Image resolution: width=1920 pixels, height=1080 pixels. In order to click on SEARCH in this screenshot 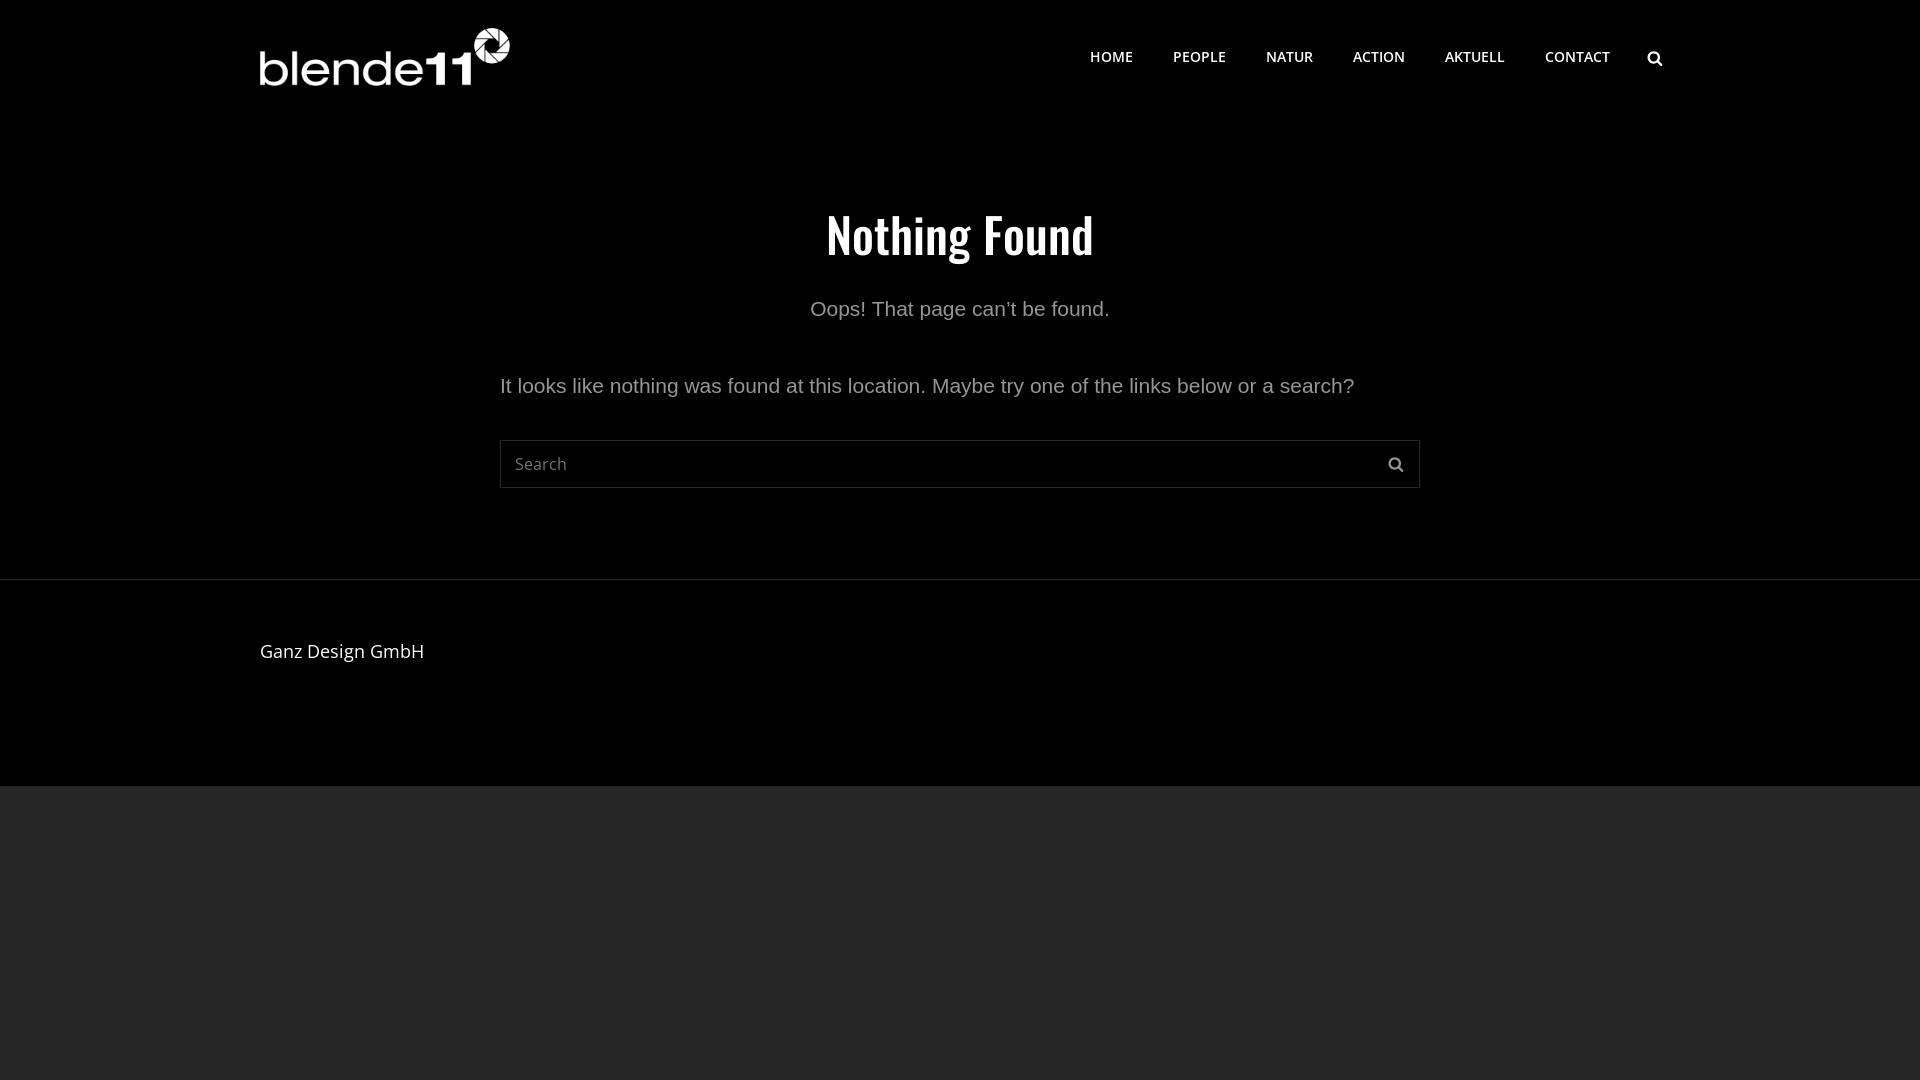, I will do `click(1655, 56)`.